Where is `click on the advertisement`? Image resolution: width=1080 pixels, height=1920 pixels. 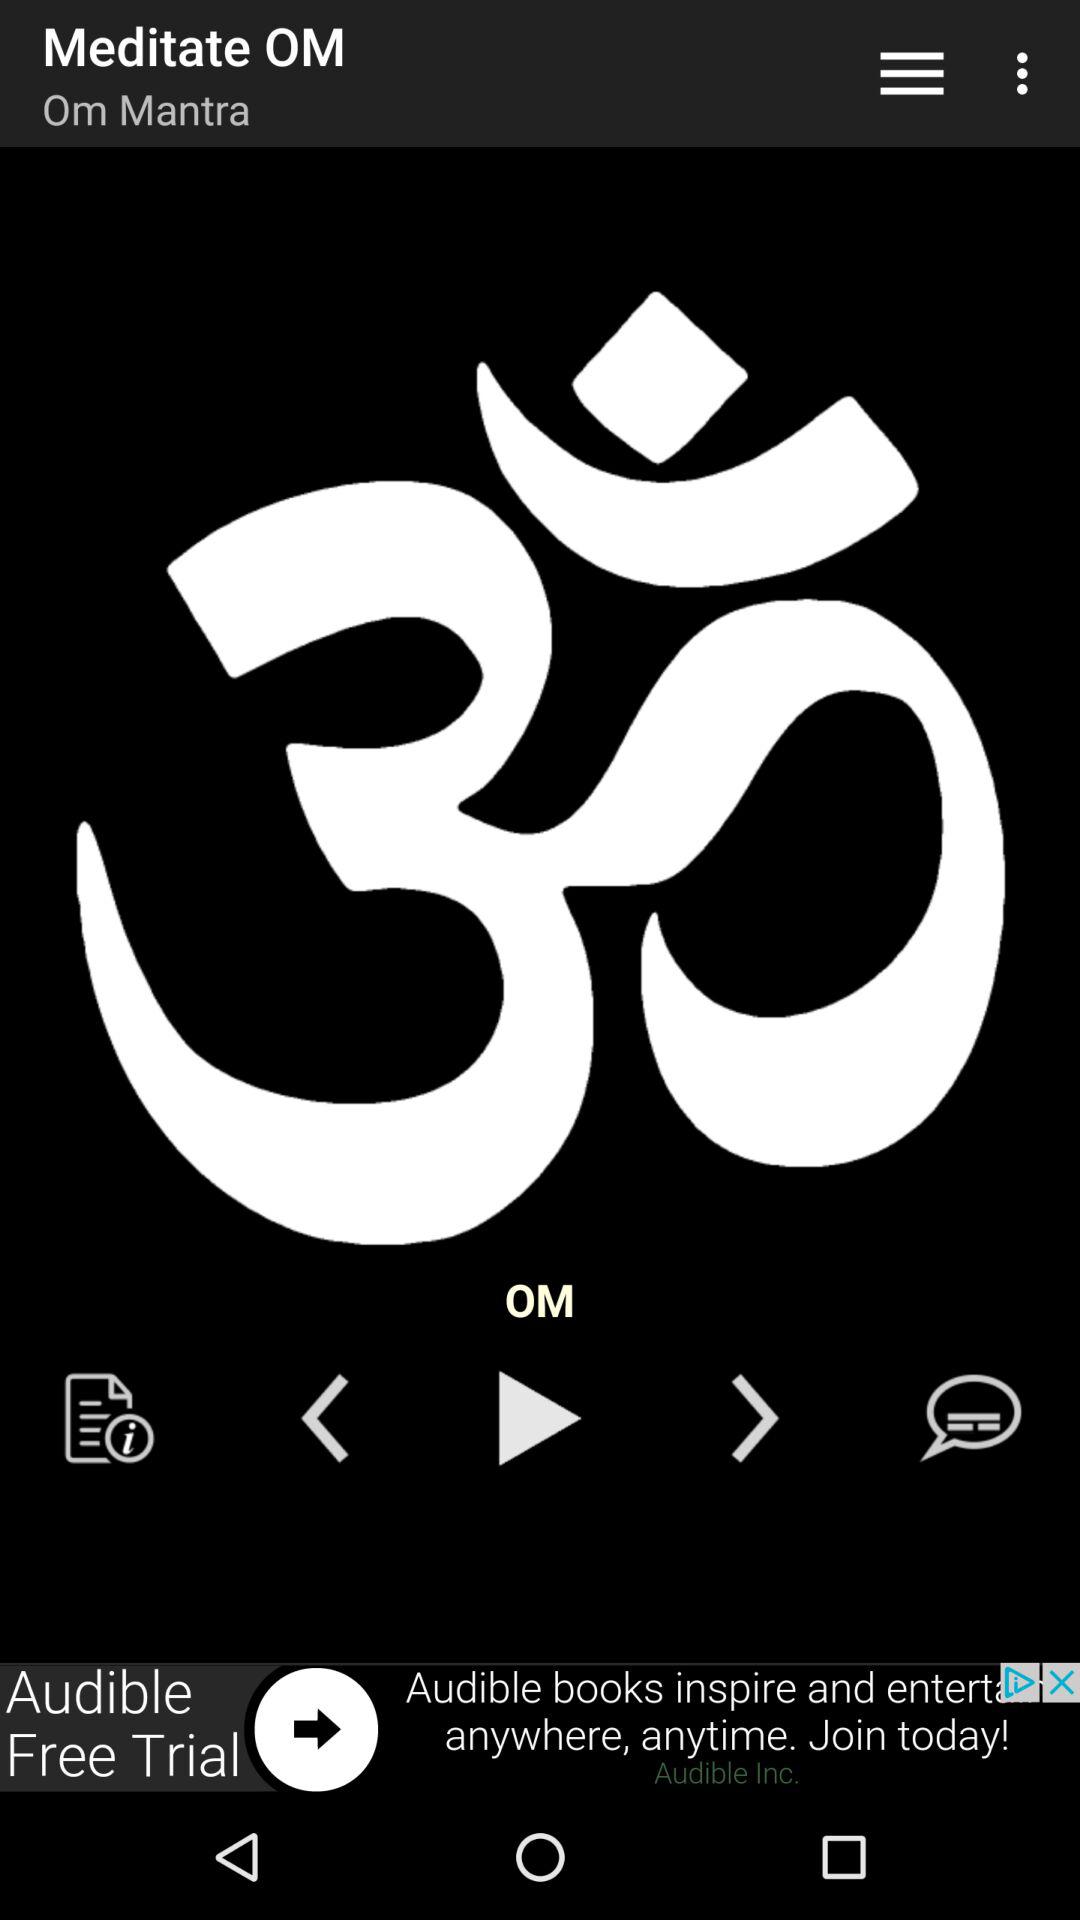 click on the advertisement is located at coordinates (540, 1728).